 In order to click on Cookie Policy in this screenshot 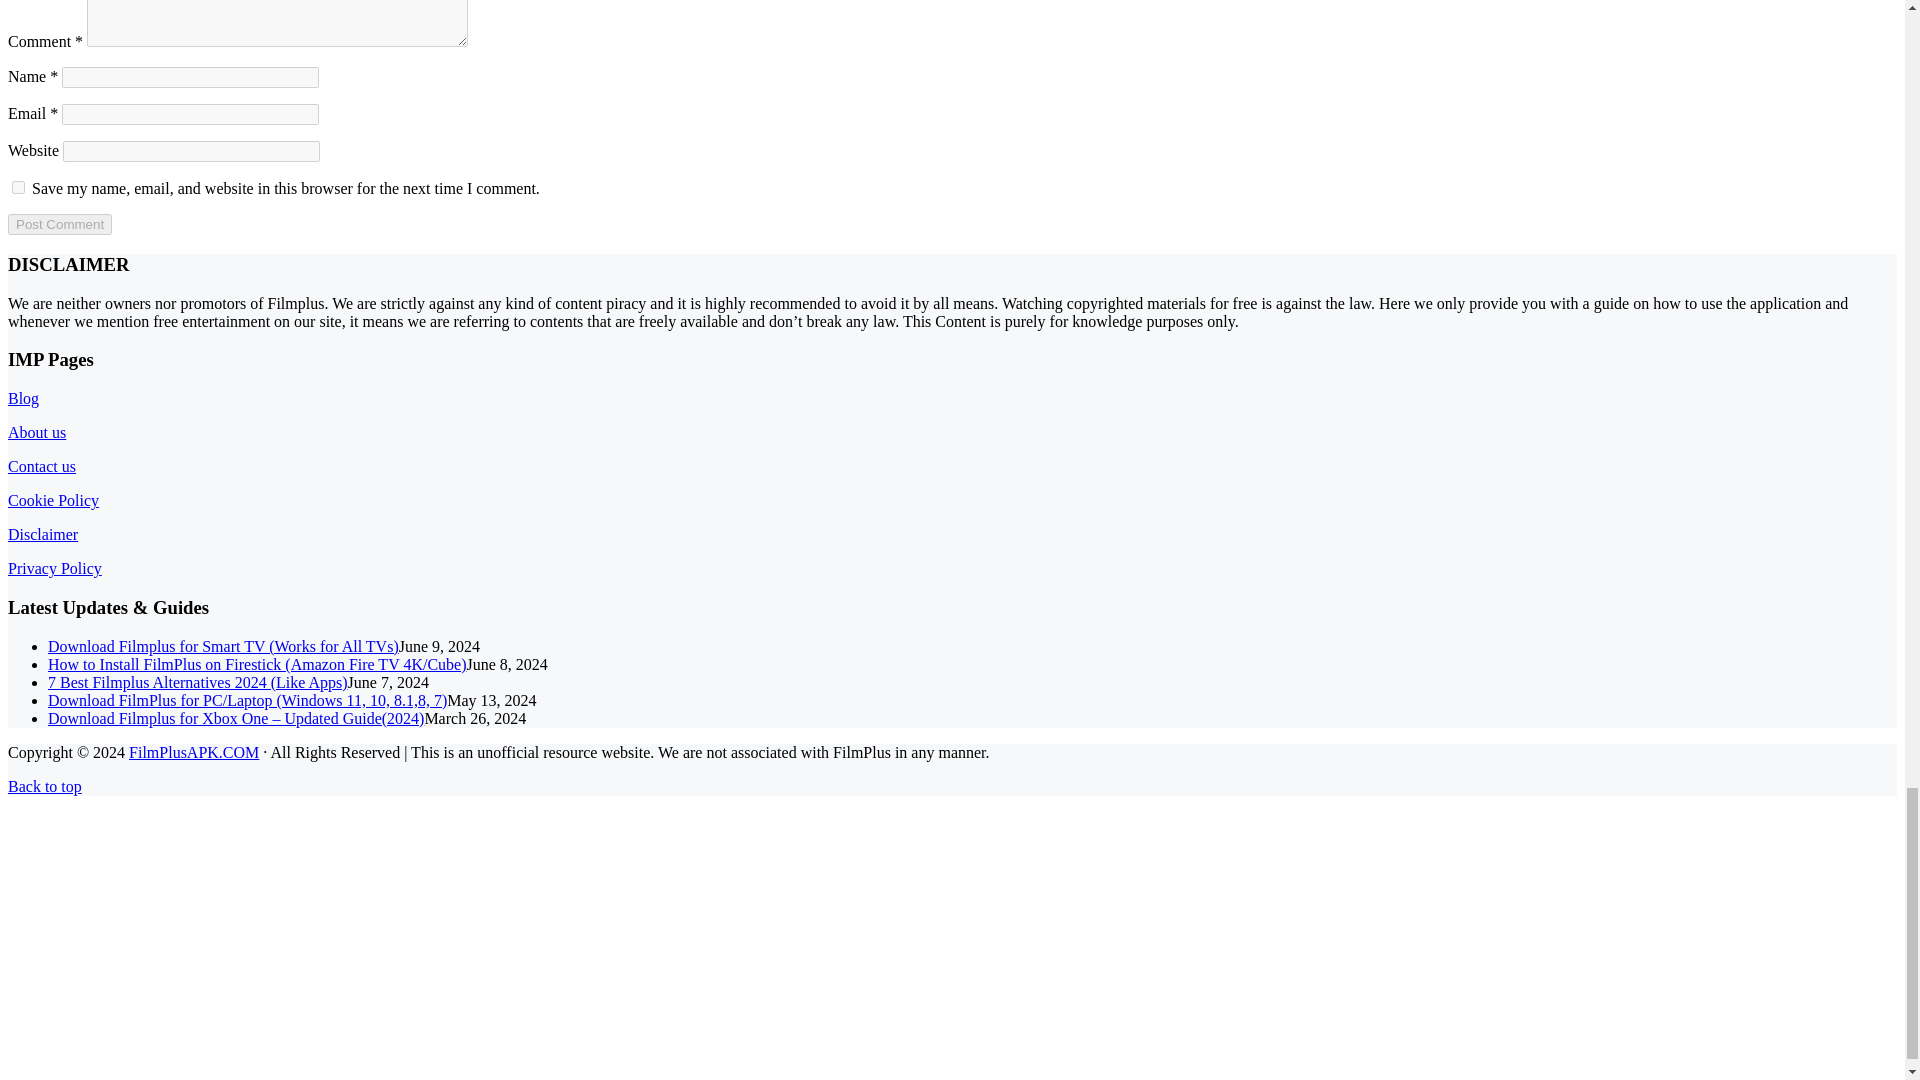, I will do `click(53, 500)`.